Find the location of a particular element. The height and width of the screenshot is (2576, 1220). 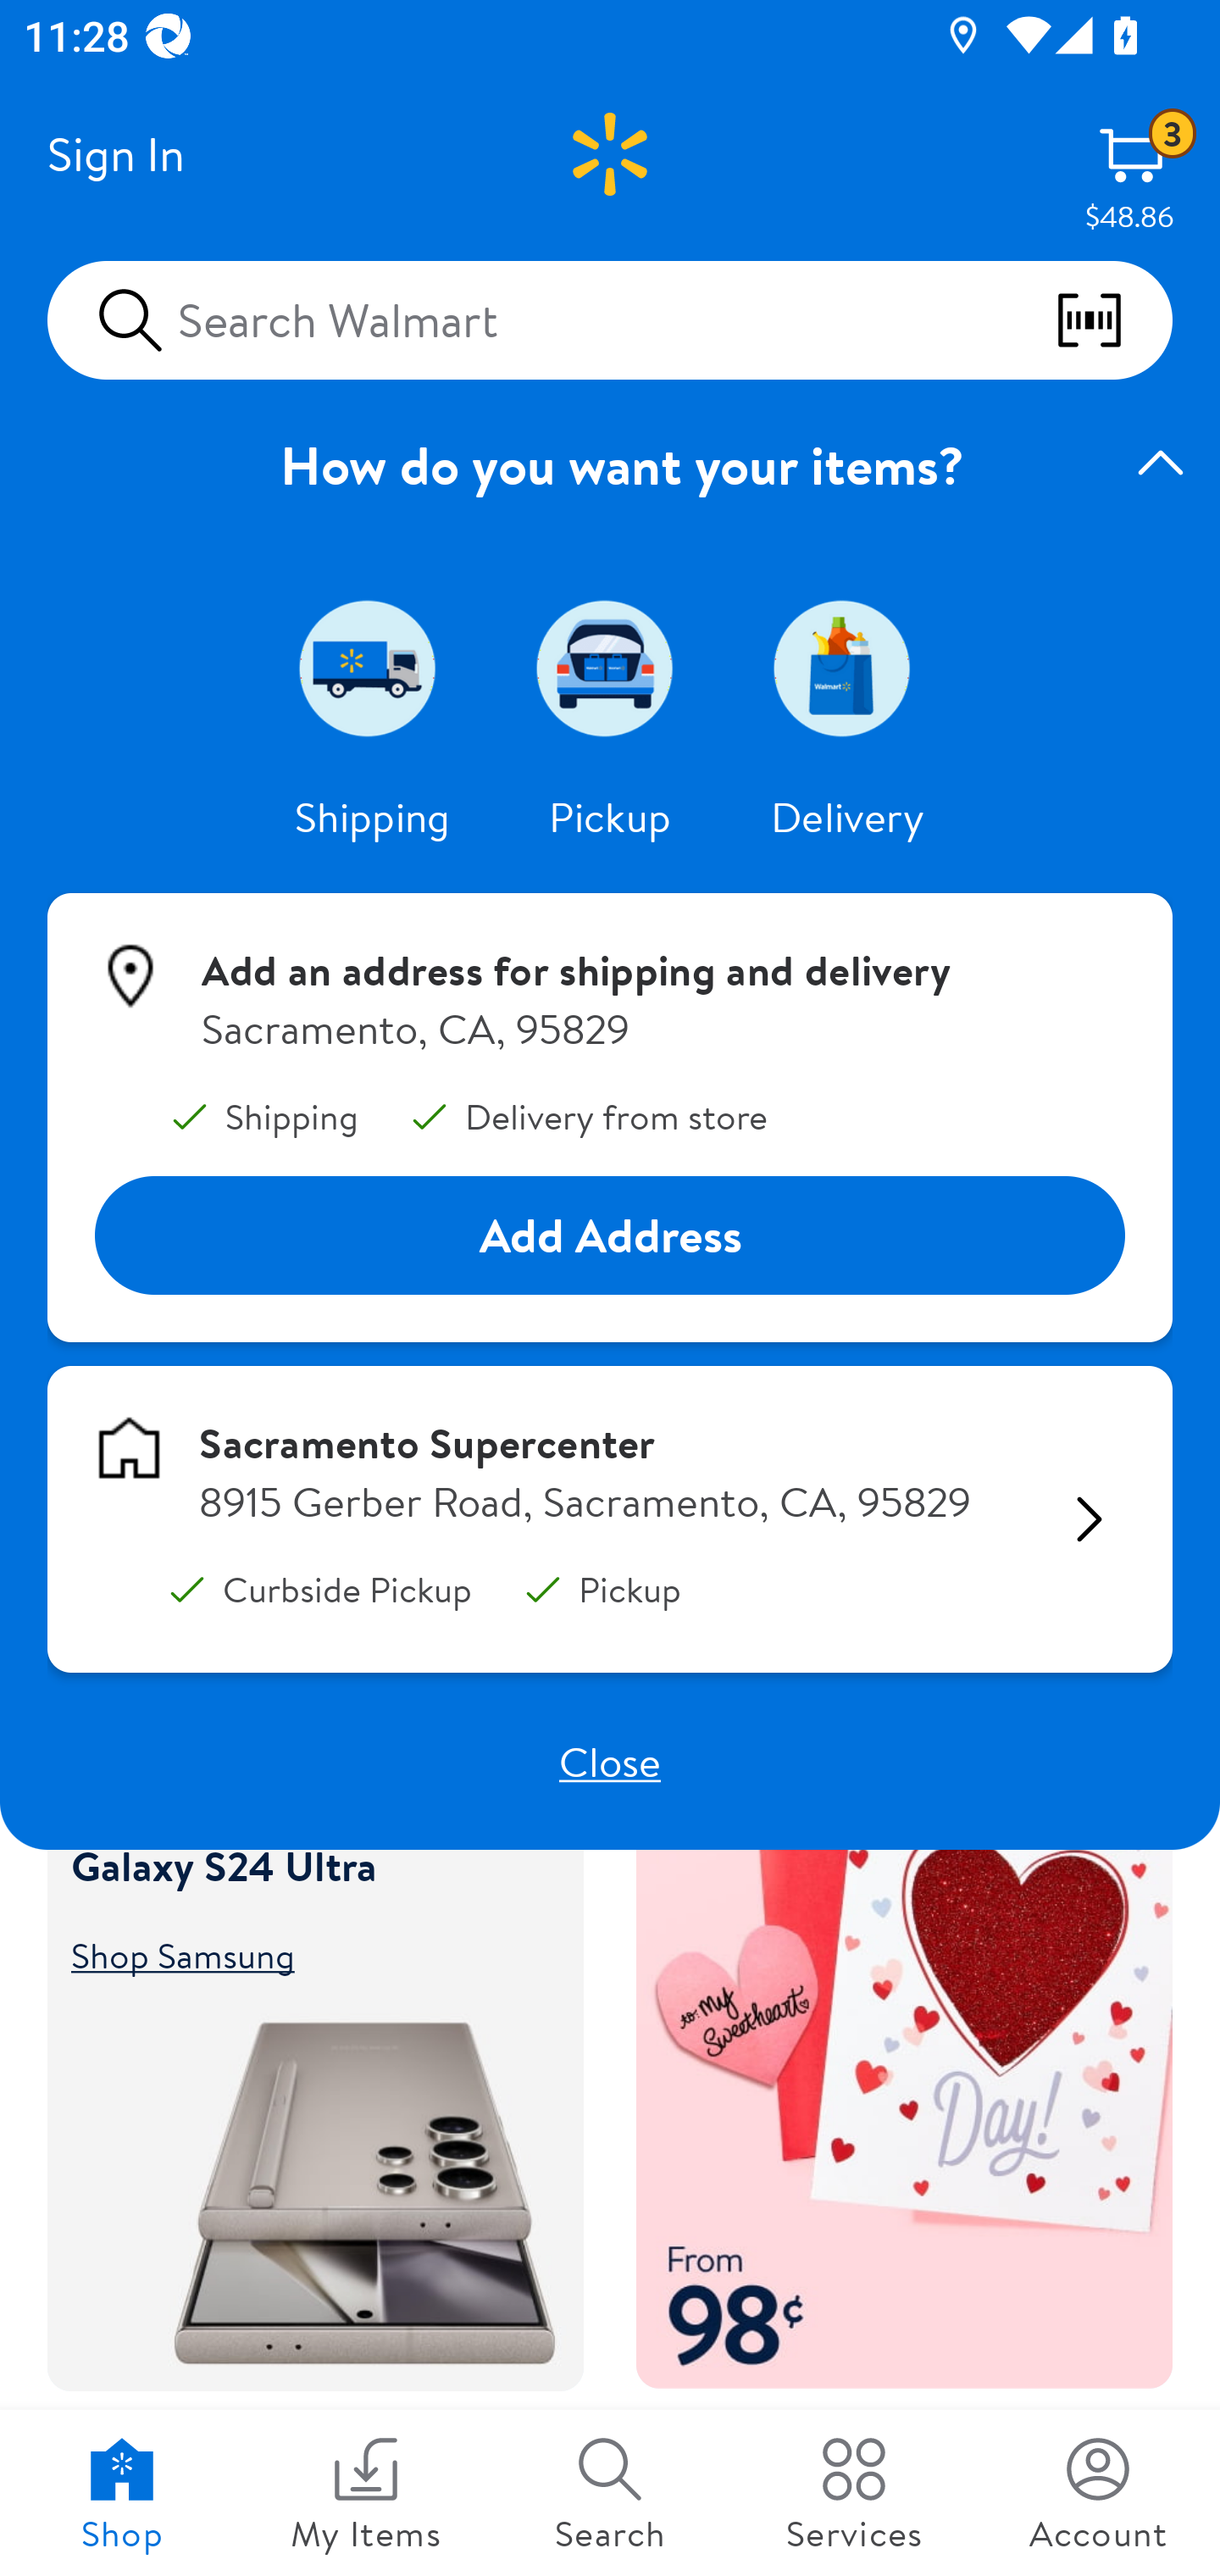

Search is located at coordinates (610, 2493).